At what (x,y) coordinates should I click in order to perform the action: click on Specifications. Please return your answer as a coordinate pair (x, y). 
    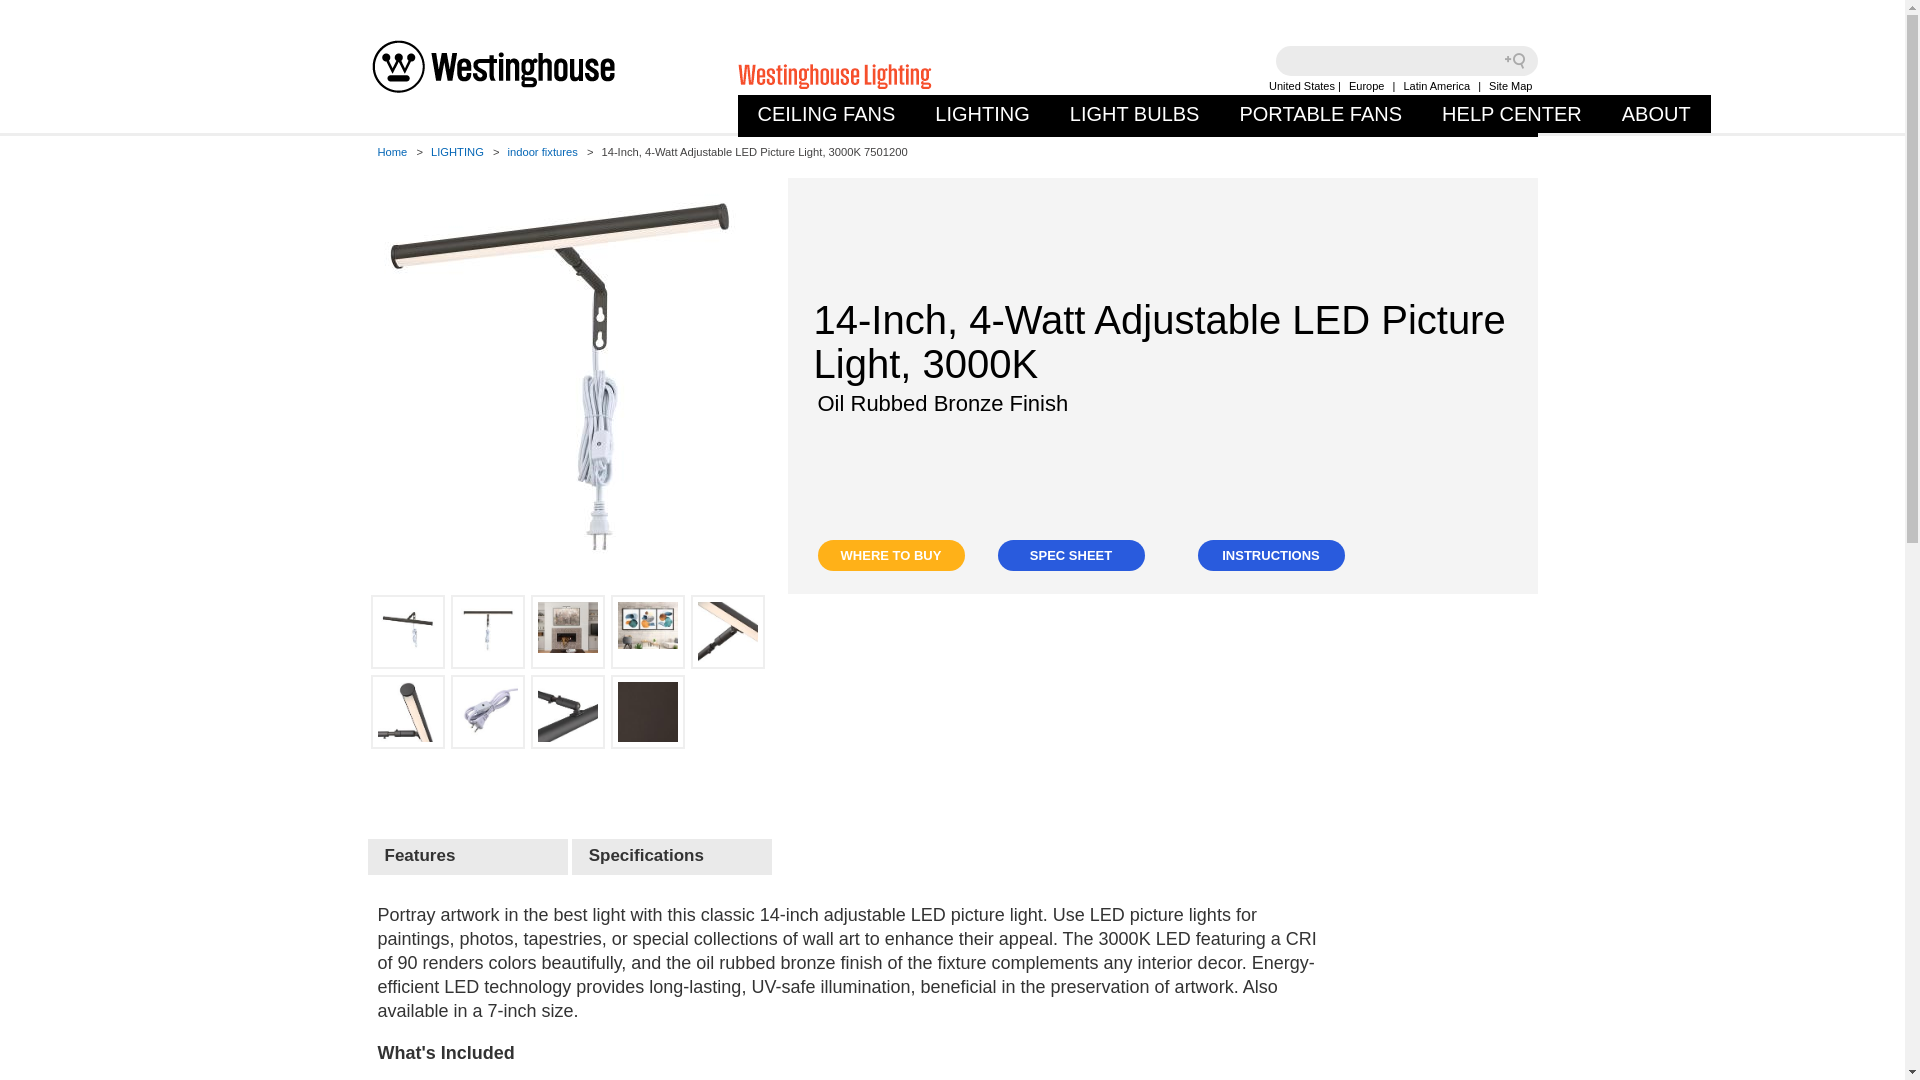
    Looking at the image, I should click on (672, 856).